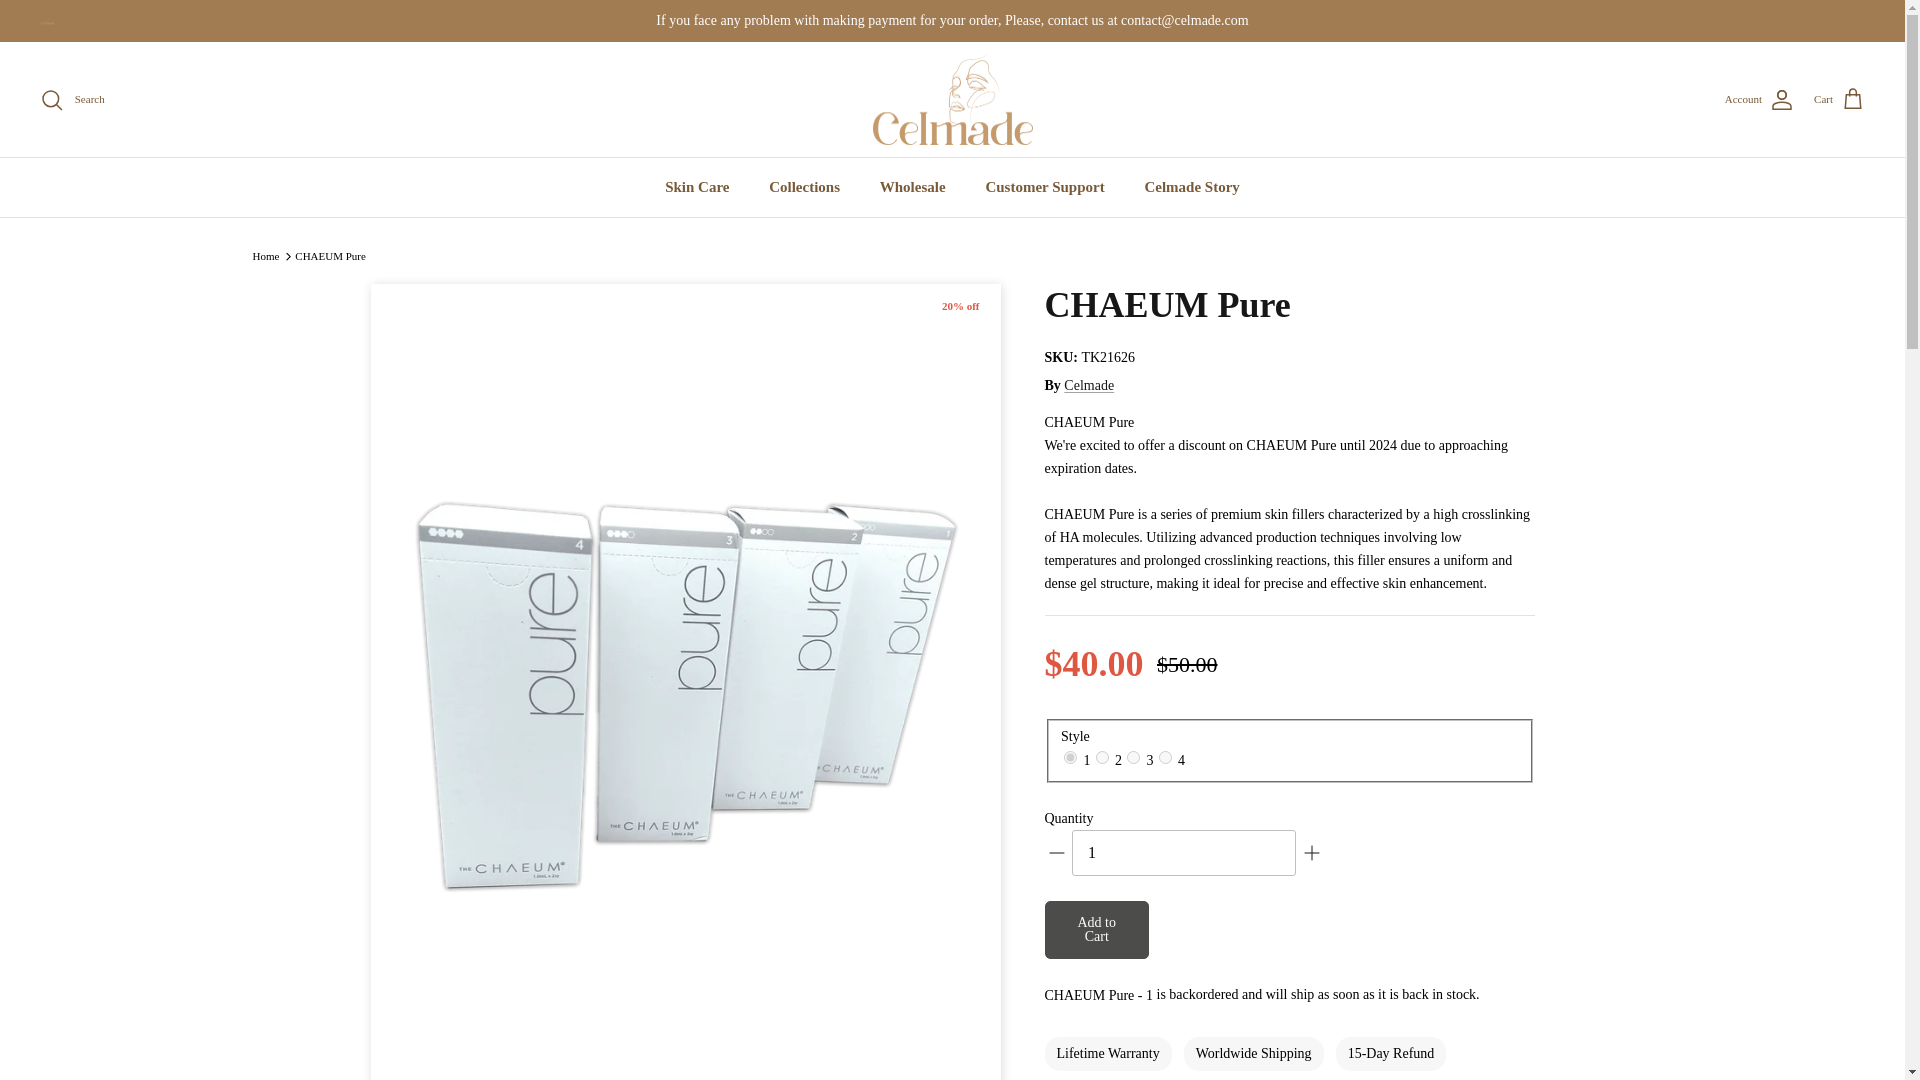 The height and width of the screenshot is (1080, 1920). What do you see at coordinates (696, 187) in the screenshot?
I see `Skin Care` at bounding box center [696, 187].